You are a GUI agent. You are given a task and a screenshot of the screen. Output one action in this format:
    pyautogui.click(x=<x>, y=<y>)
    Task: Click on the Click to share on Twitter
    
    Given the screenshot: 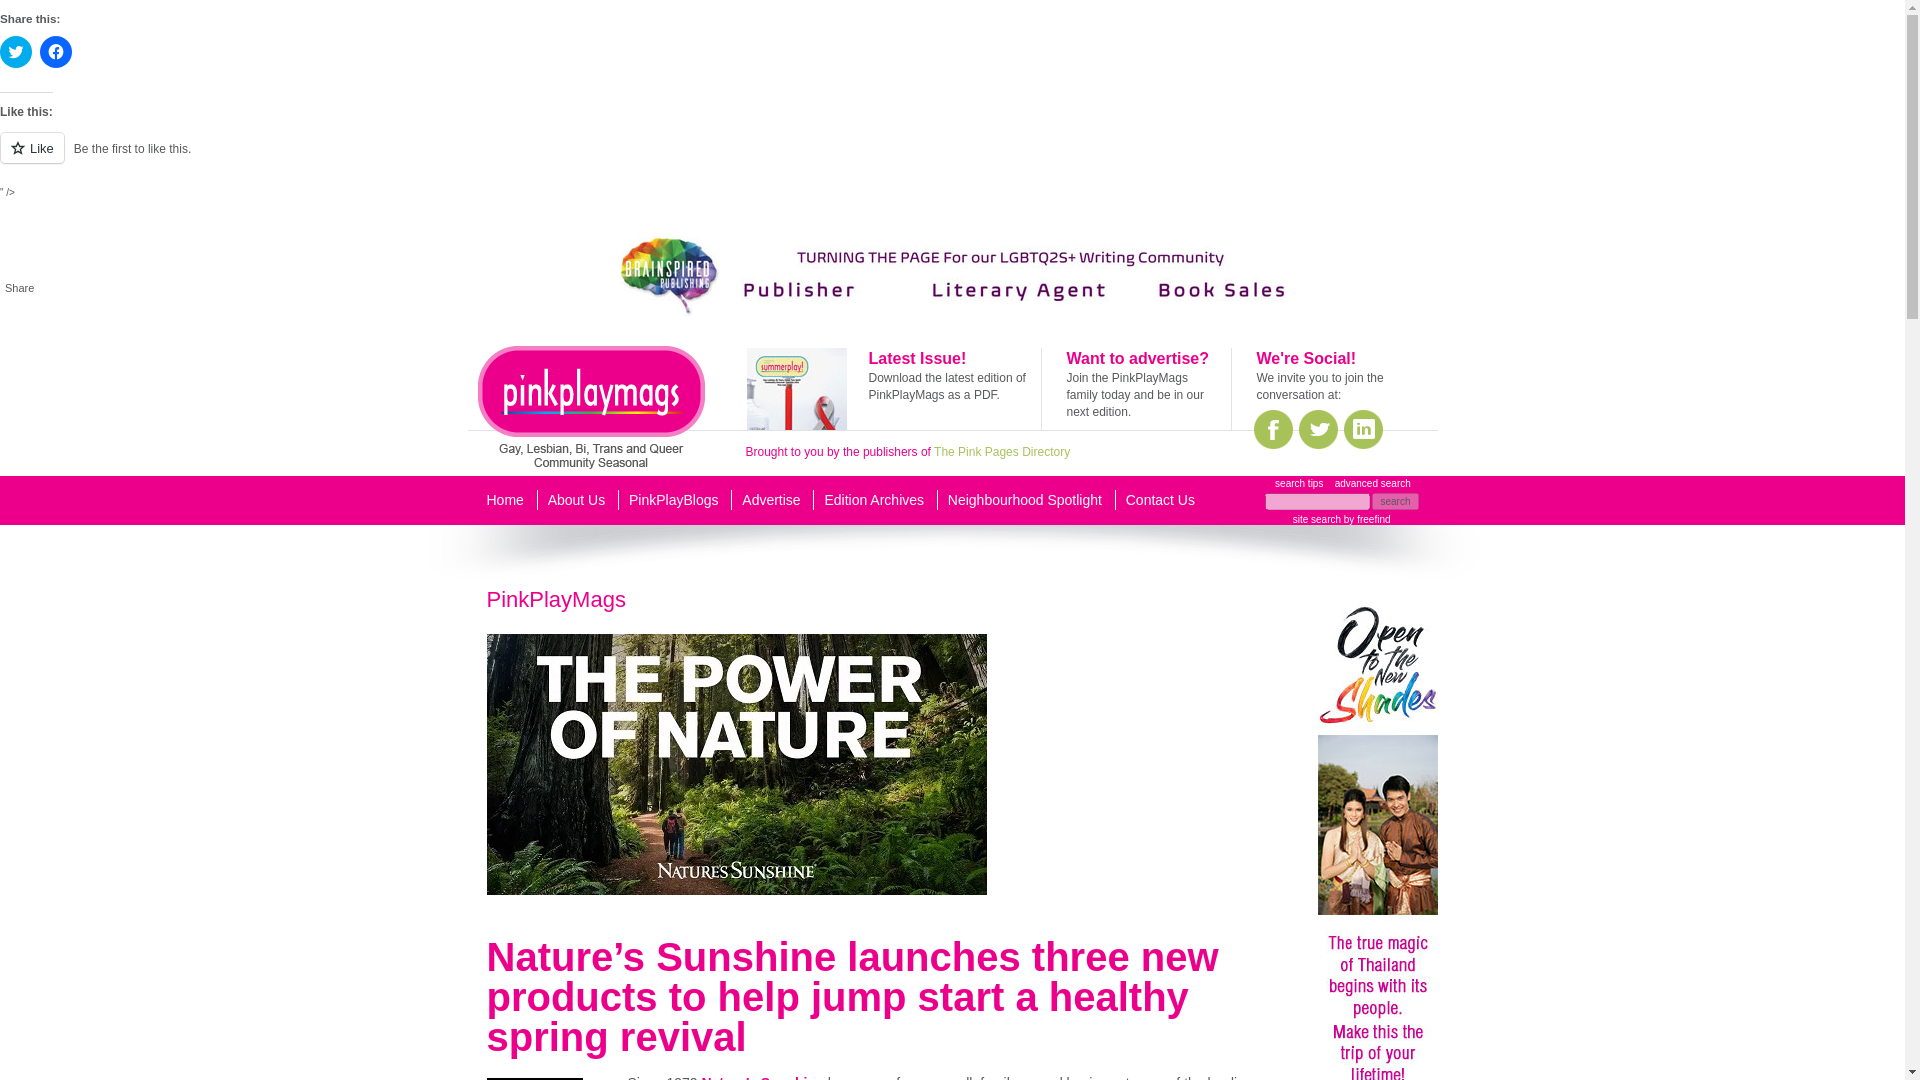 What is the action you would take?
    pyautogui.click(x=16, y=52)
    